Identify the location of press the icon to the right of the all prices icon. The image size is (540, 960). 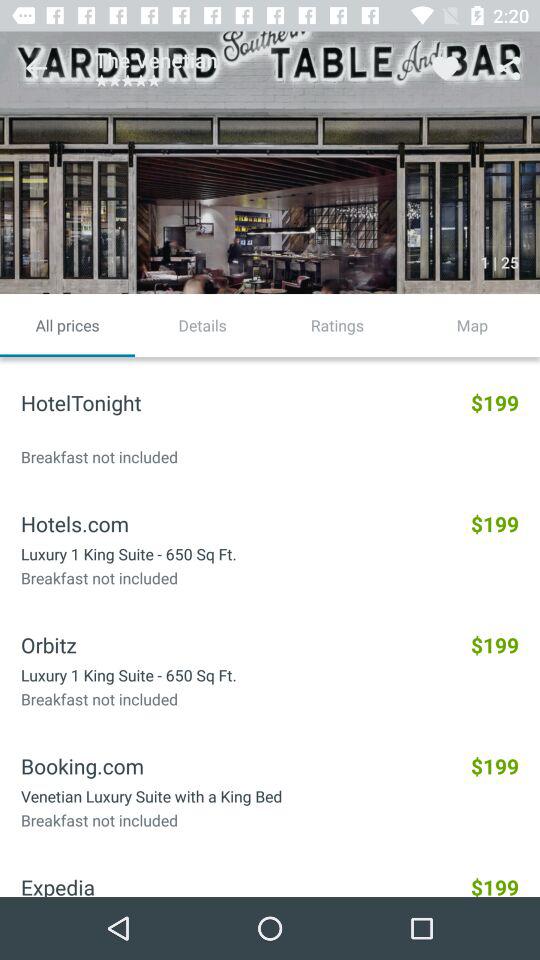
(202, 325).